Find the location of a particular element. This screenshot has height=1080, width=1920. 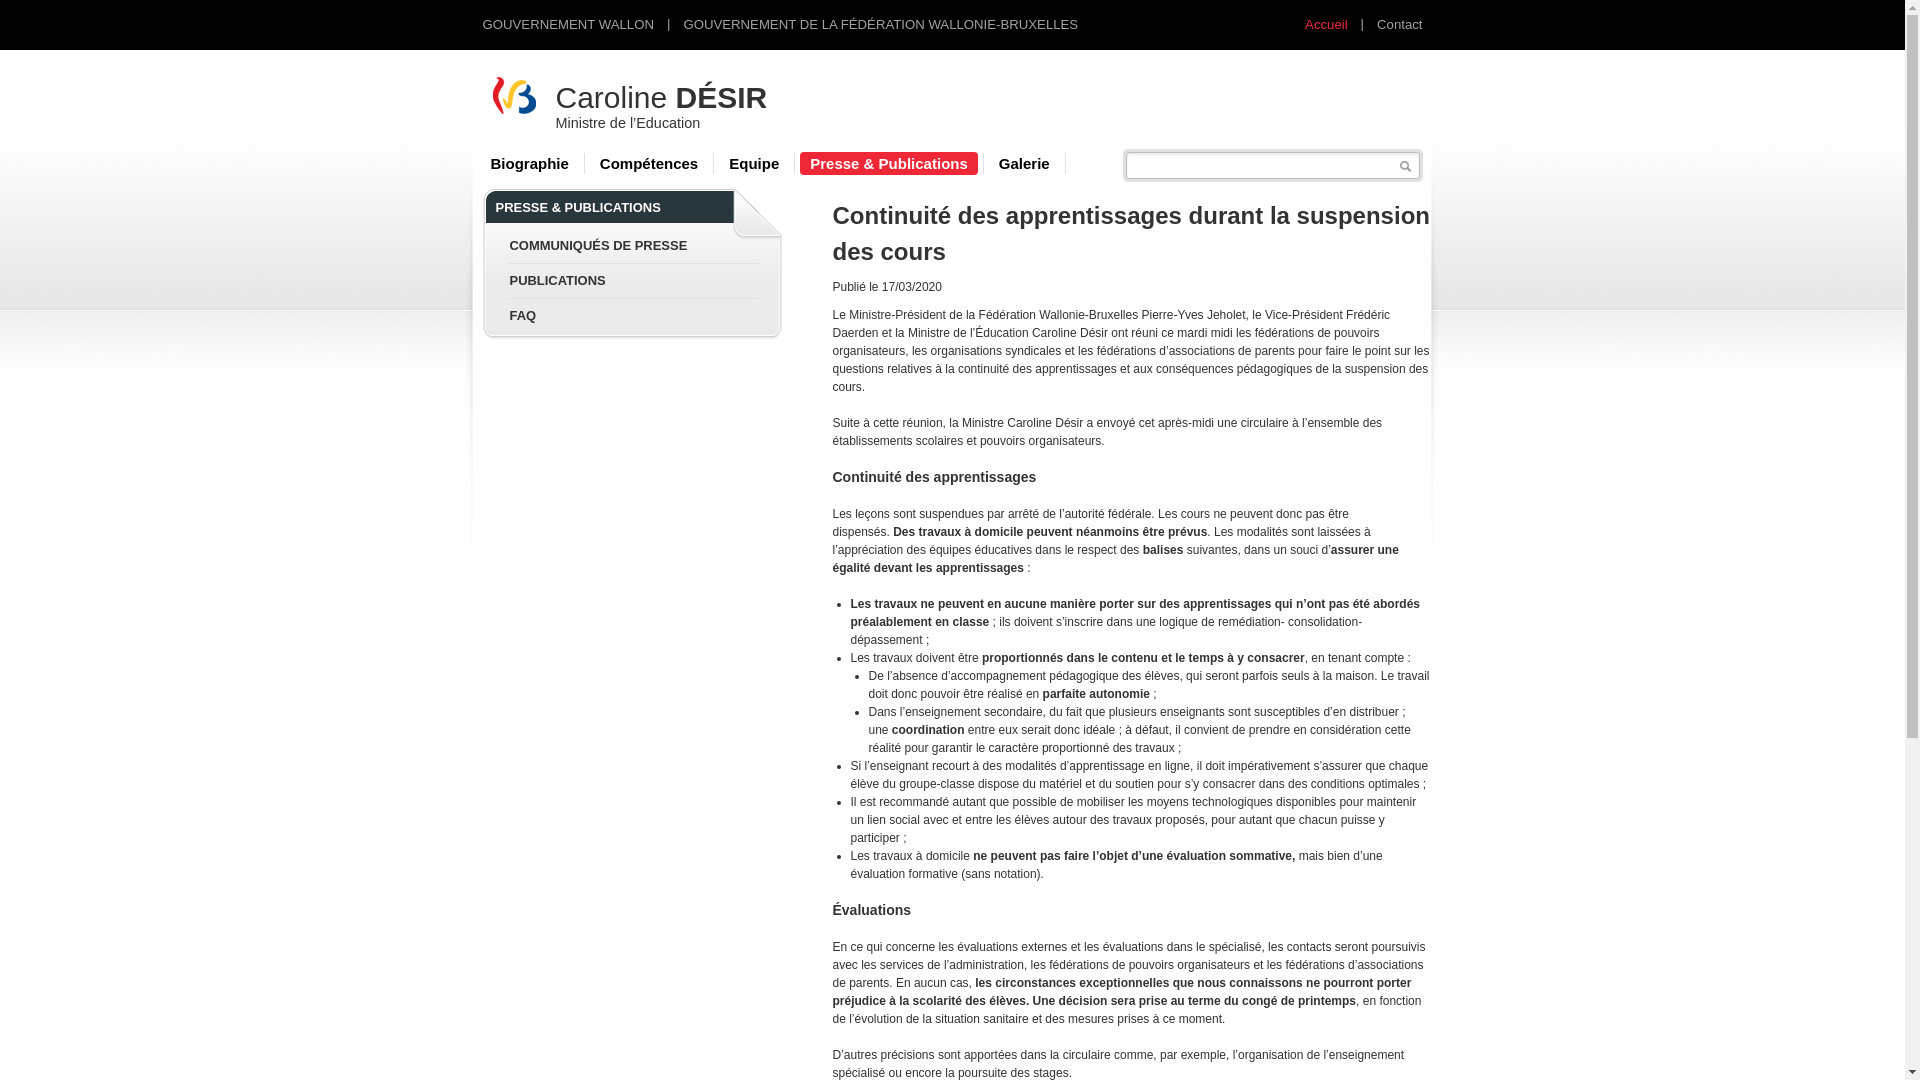

Accueil is located at coordinates (1326, 24).